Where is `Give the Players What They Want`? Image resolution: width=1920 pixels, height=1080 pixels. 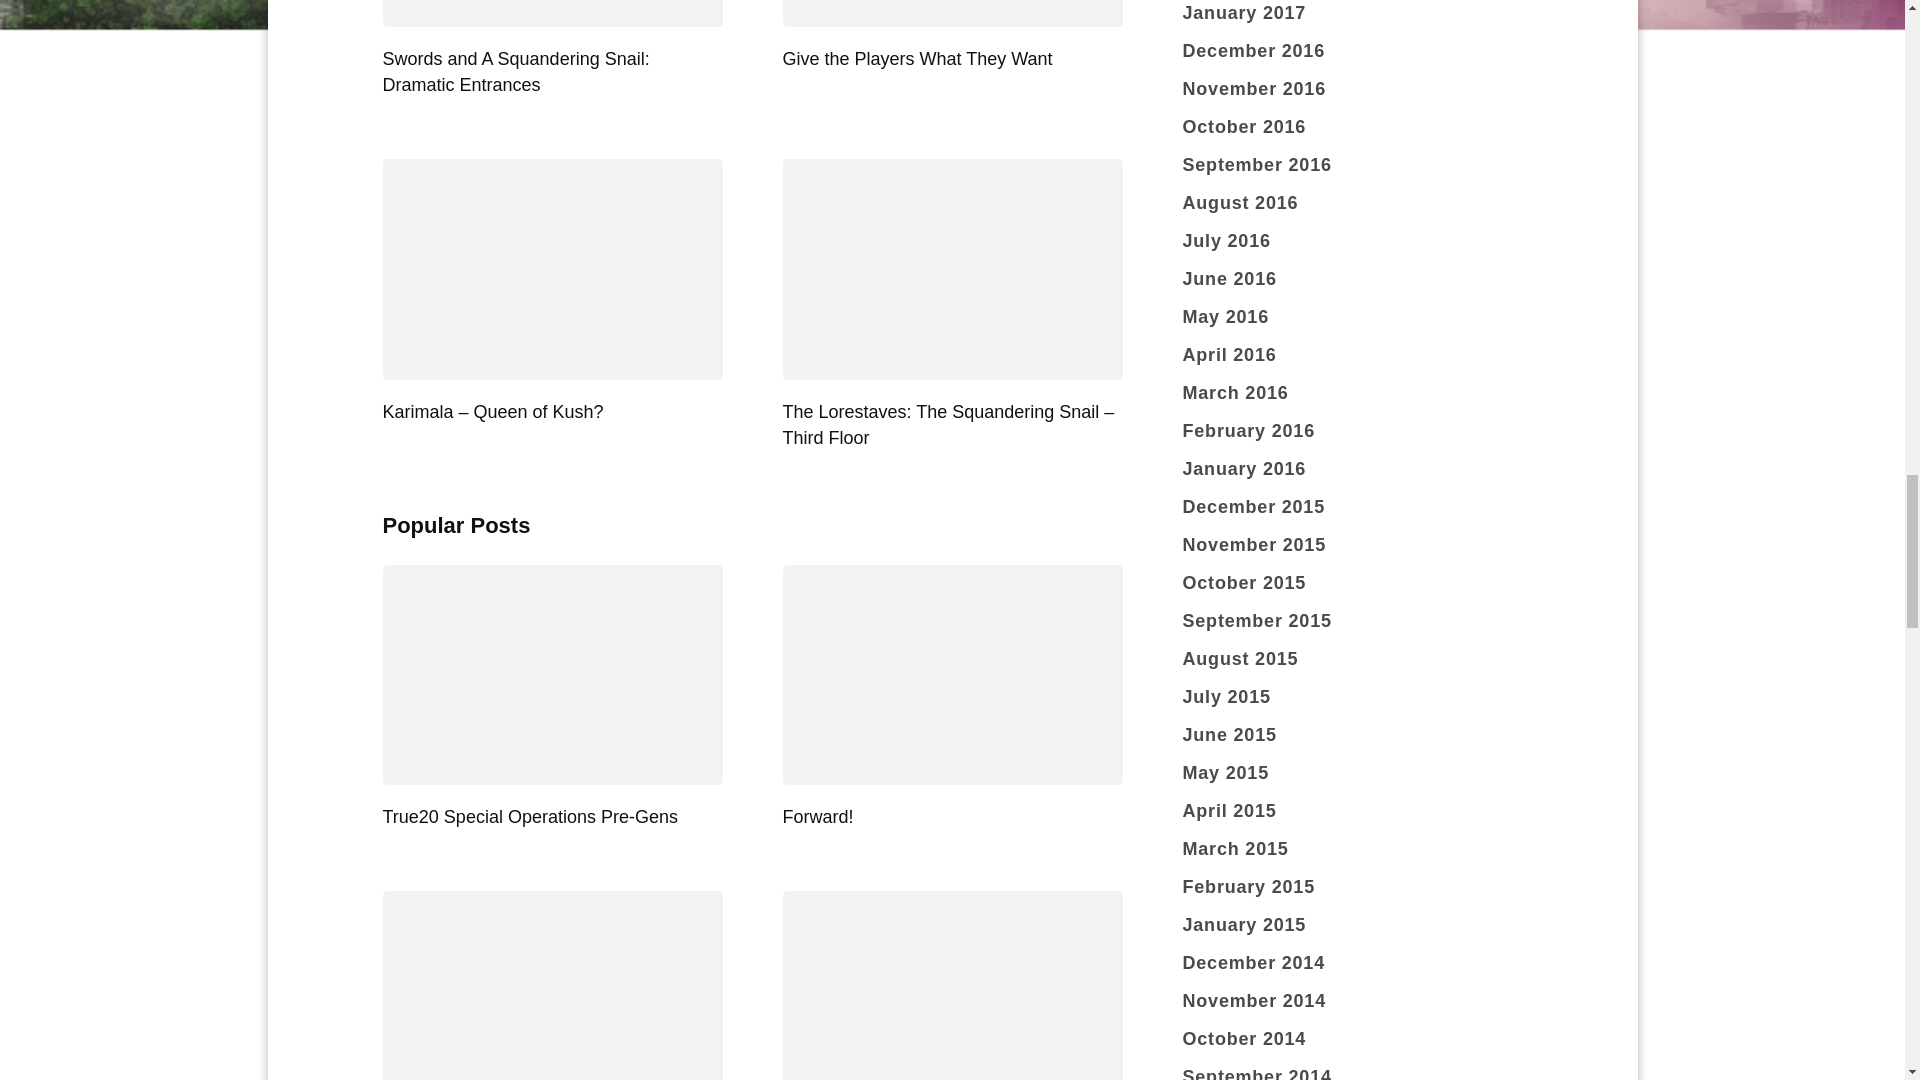
Give the Players What They Want is located at coordinates (916, 58).